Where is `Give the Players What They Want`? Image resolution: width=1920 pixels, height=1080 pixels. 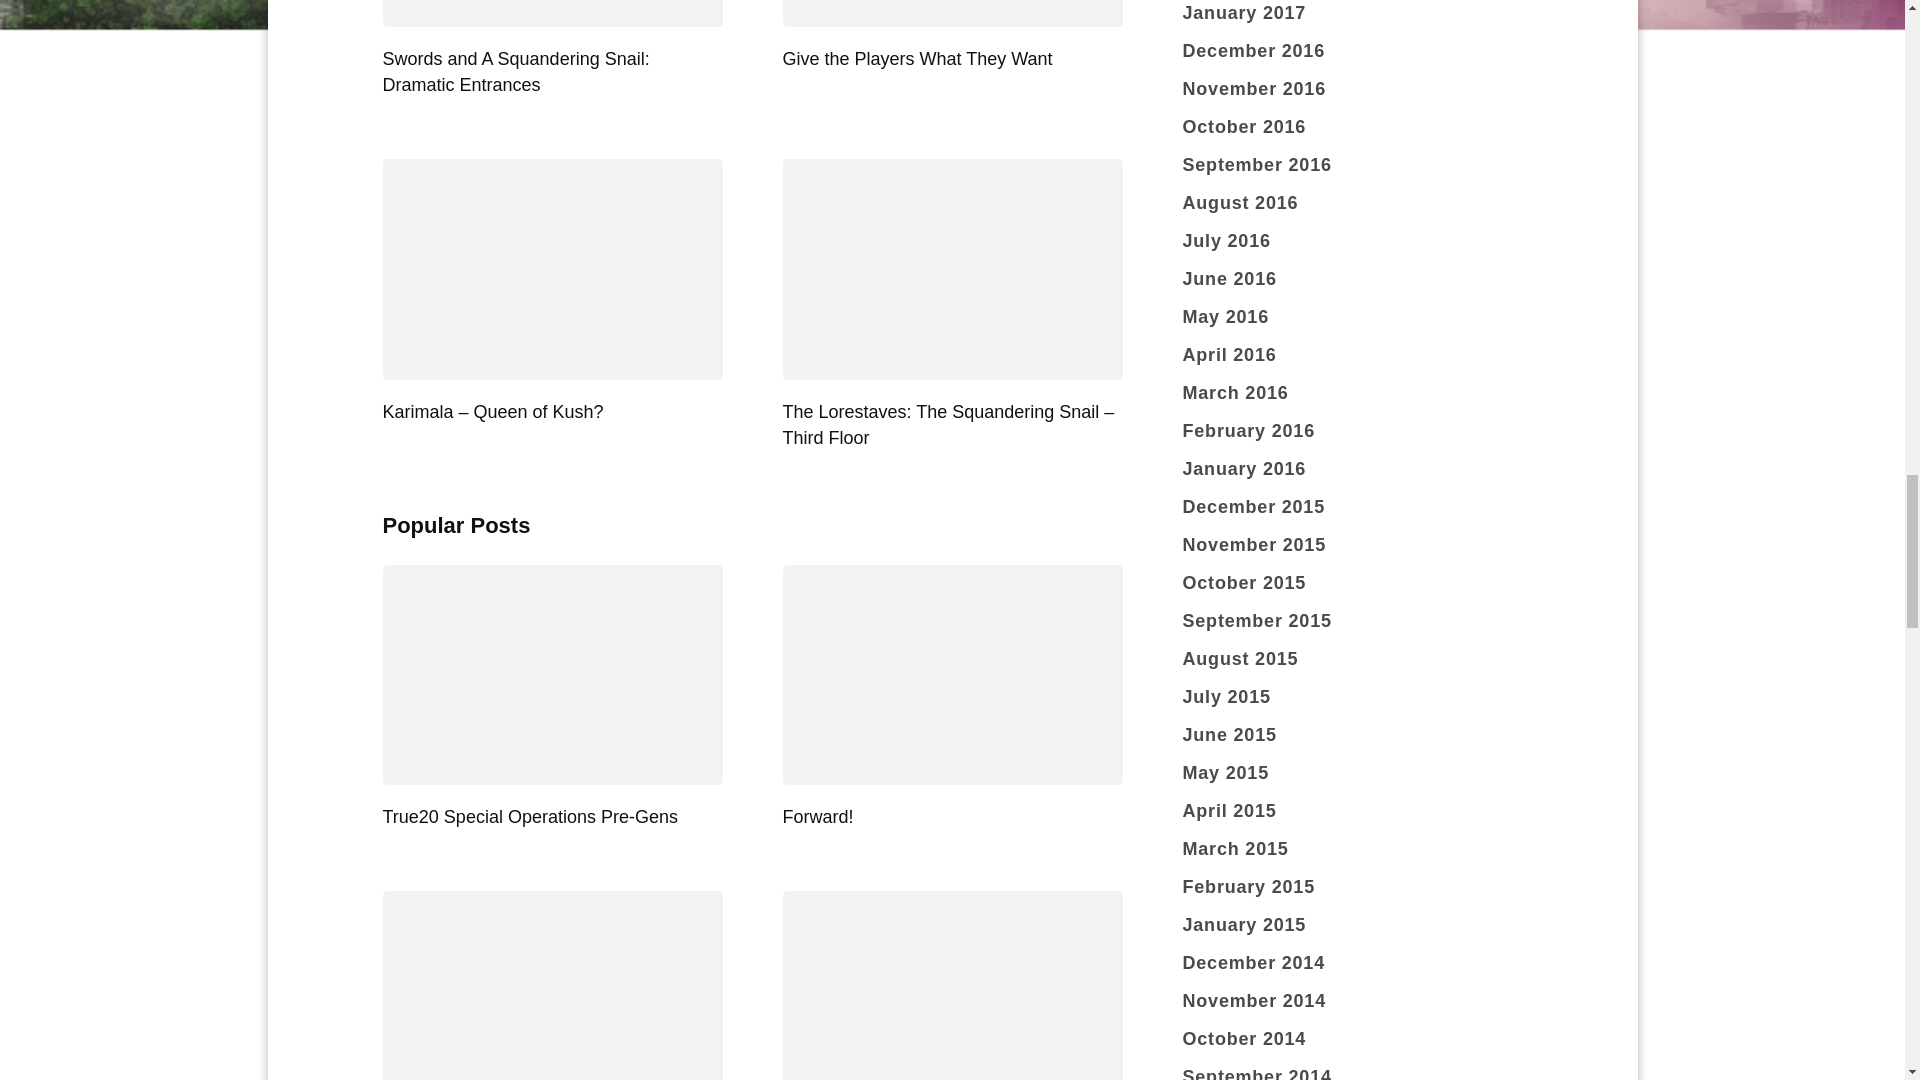
Give the Players What They Want is located at coordinates (916, 58).